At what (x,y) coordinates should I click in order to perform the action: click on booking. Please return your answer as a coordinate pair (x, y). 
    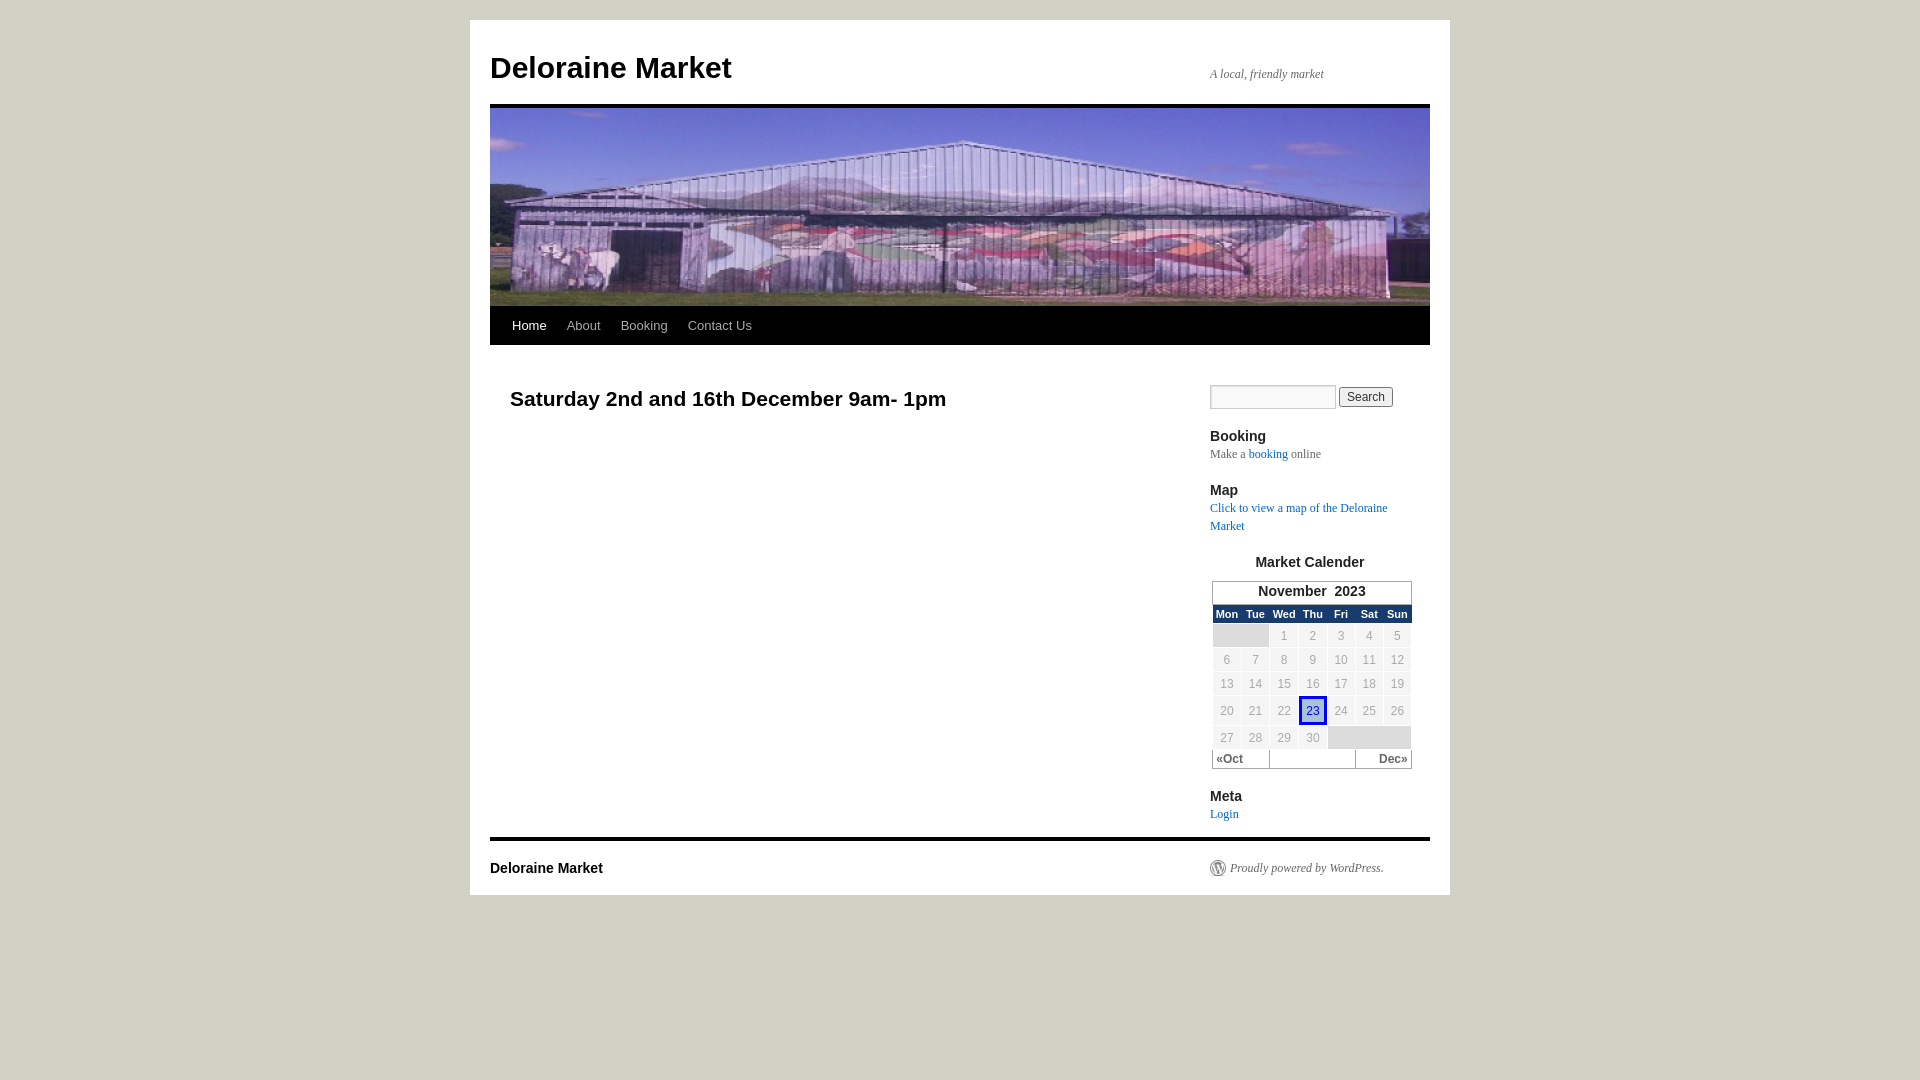
    Looking at the image, I should click on (1268, 454).